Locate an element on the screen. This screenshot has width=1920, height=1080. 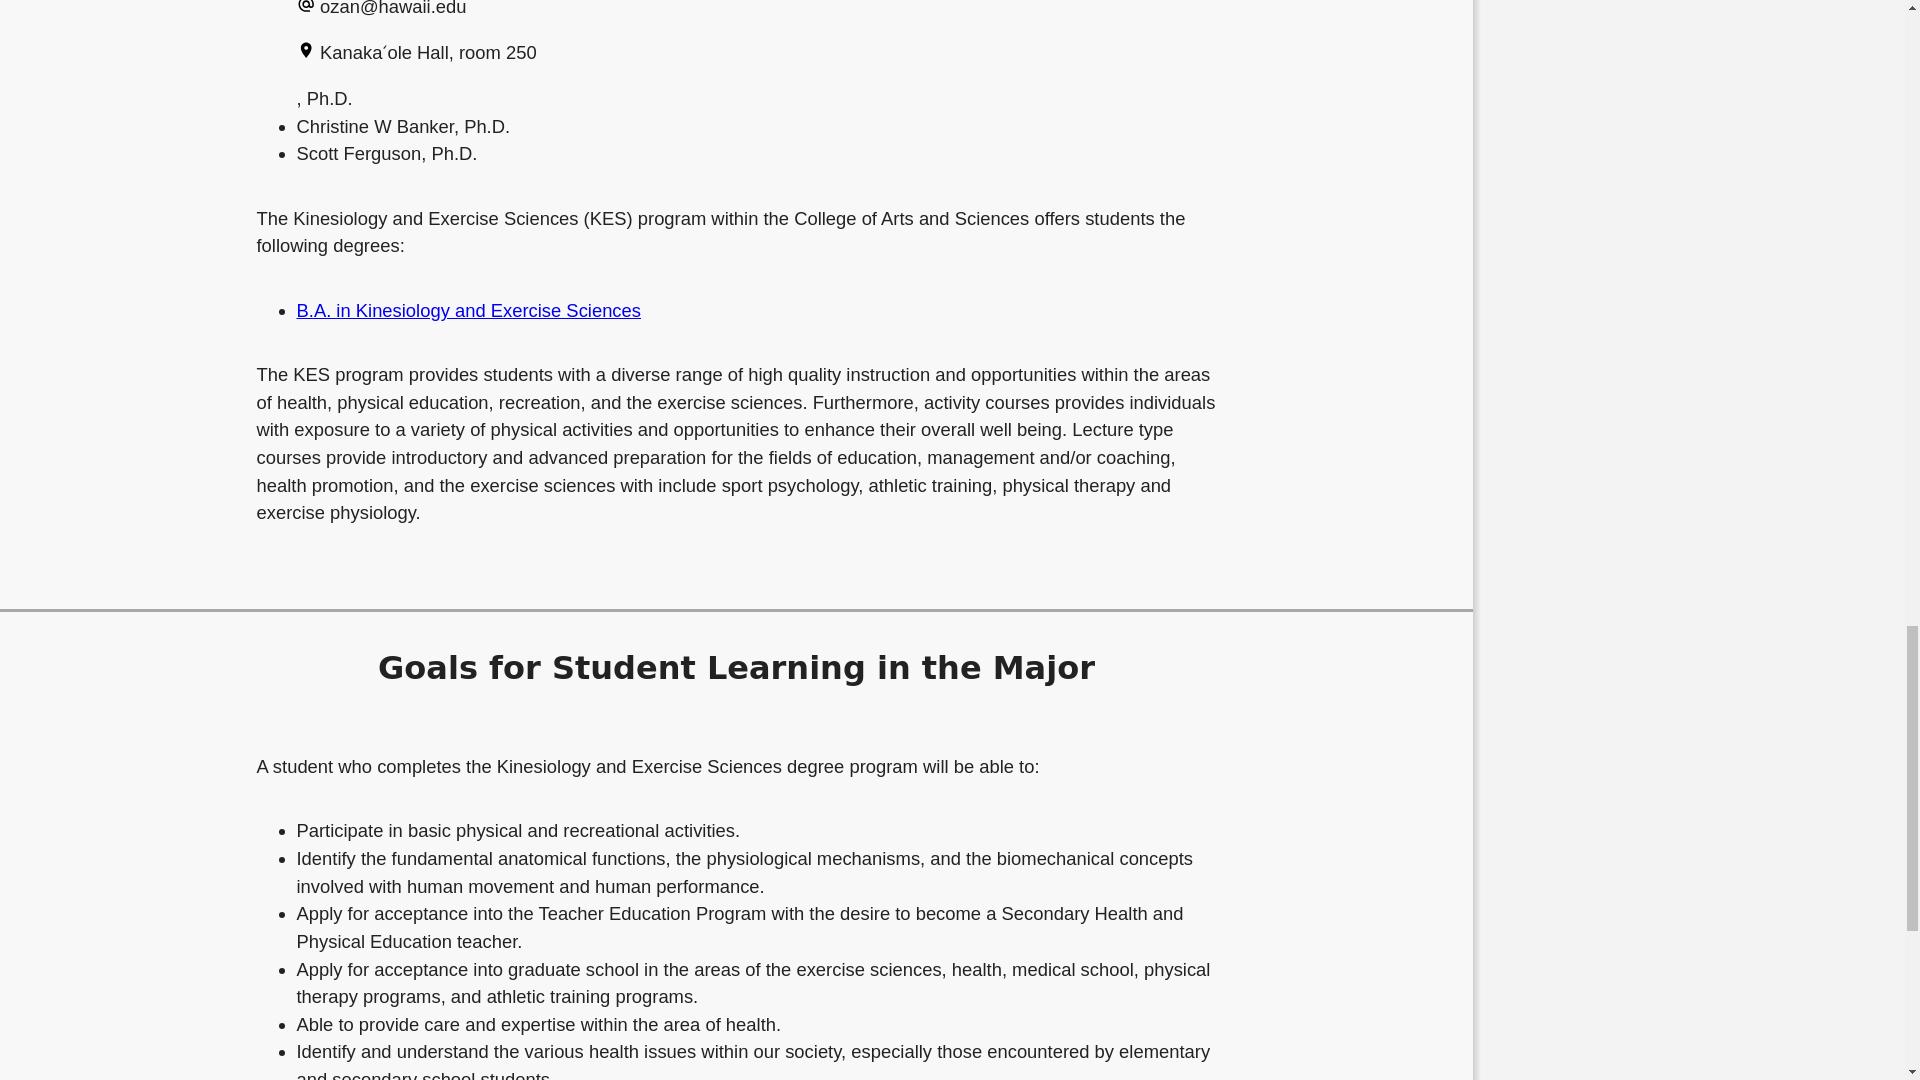
B.A. in Kinesiology and Exercise Sciences is located at coordinates (468, 310).